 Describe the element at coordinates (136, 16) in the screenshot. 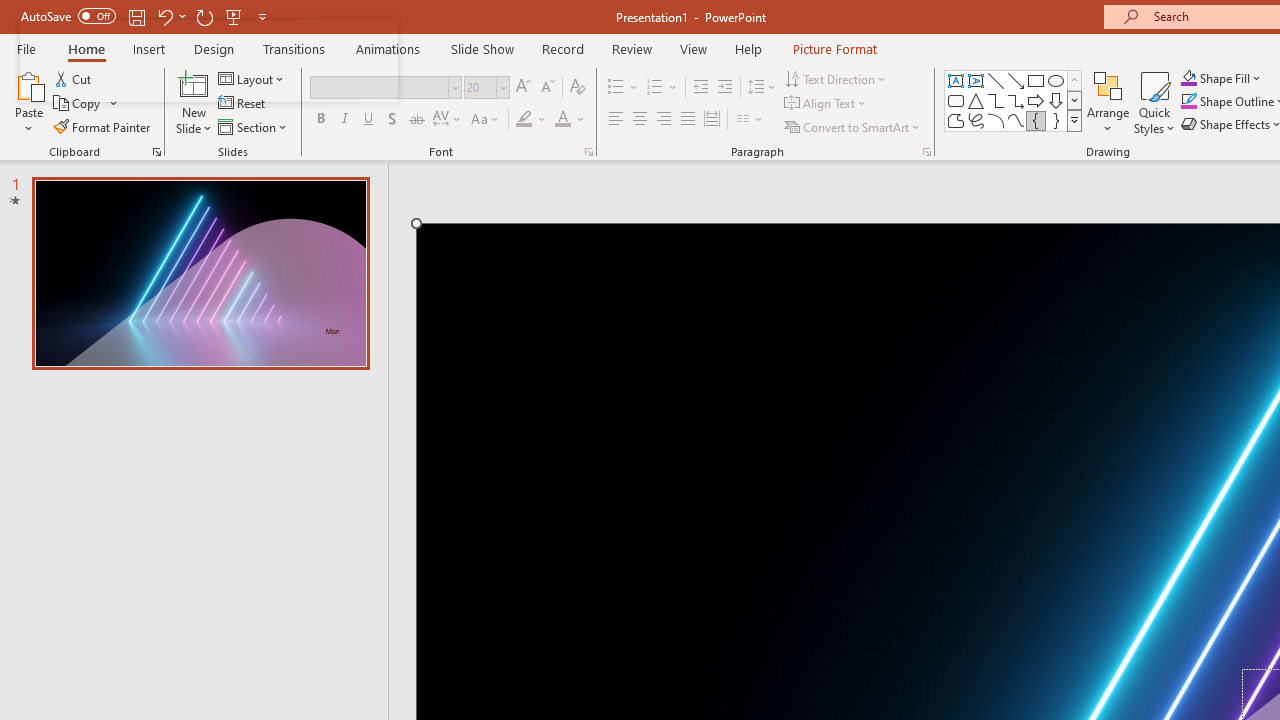

I see `Save` at that location.